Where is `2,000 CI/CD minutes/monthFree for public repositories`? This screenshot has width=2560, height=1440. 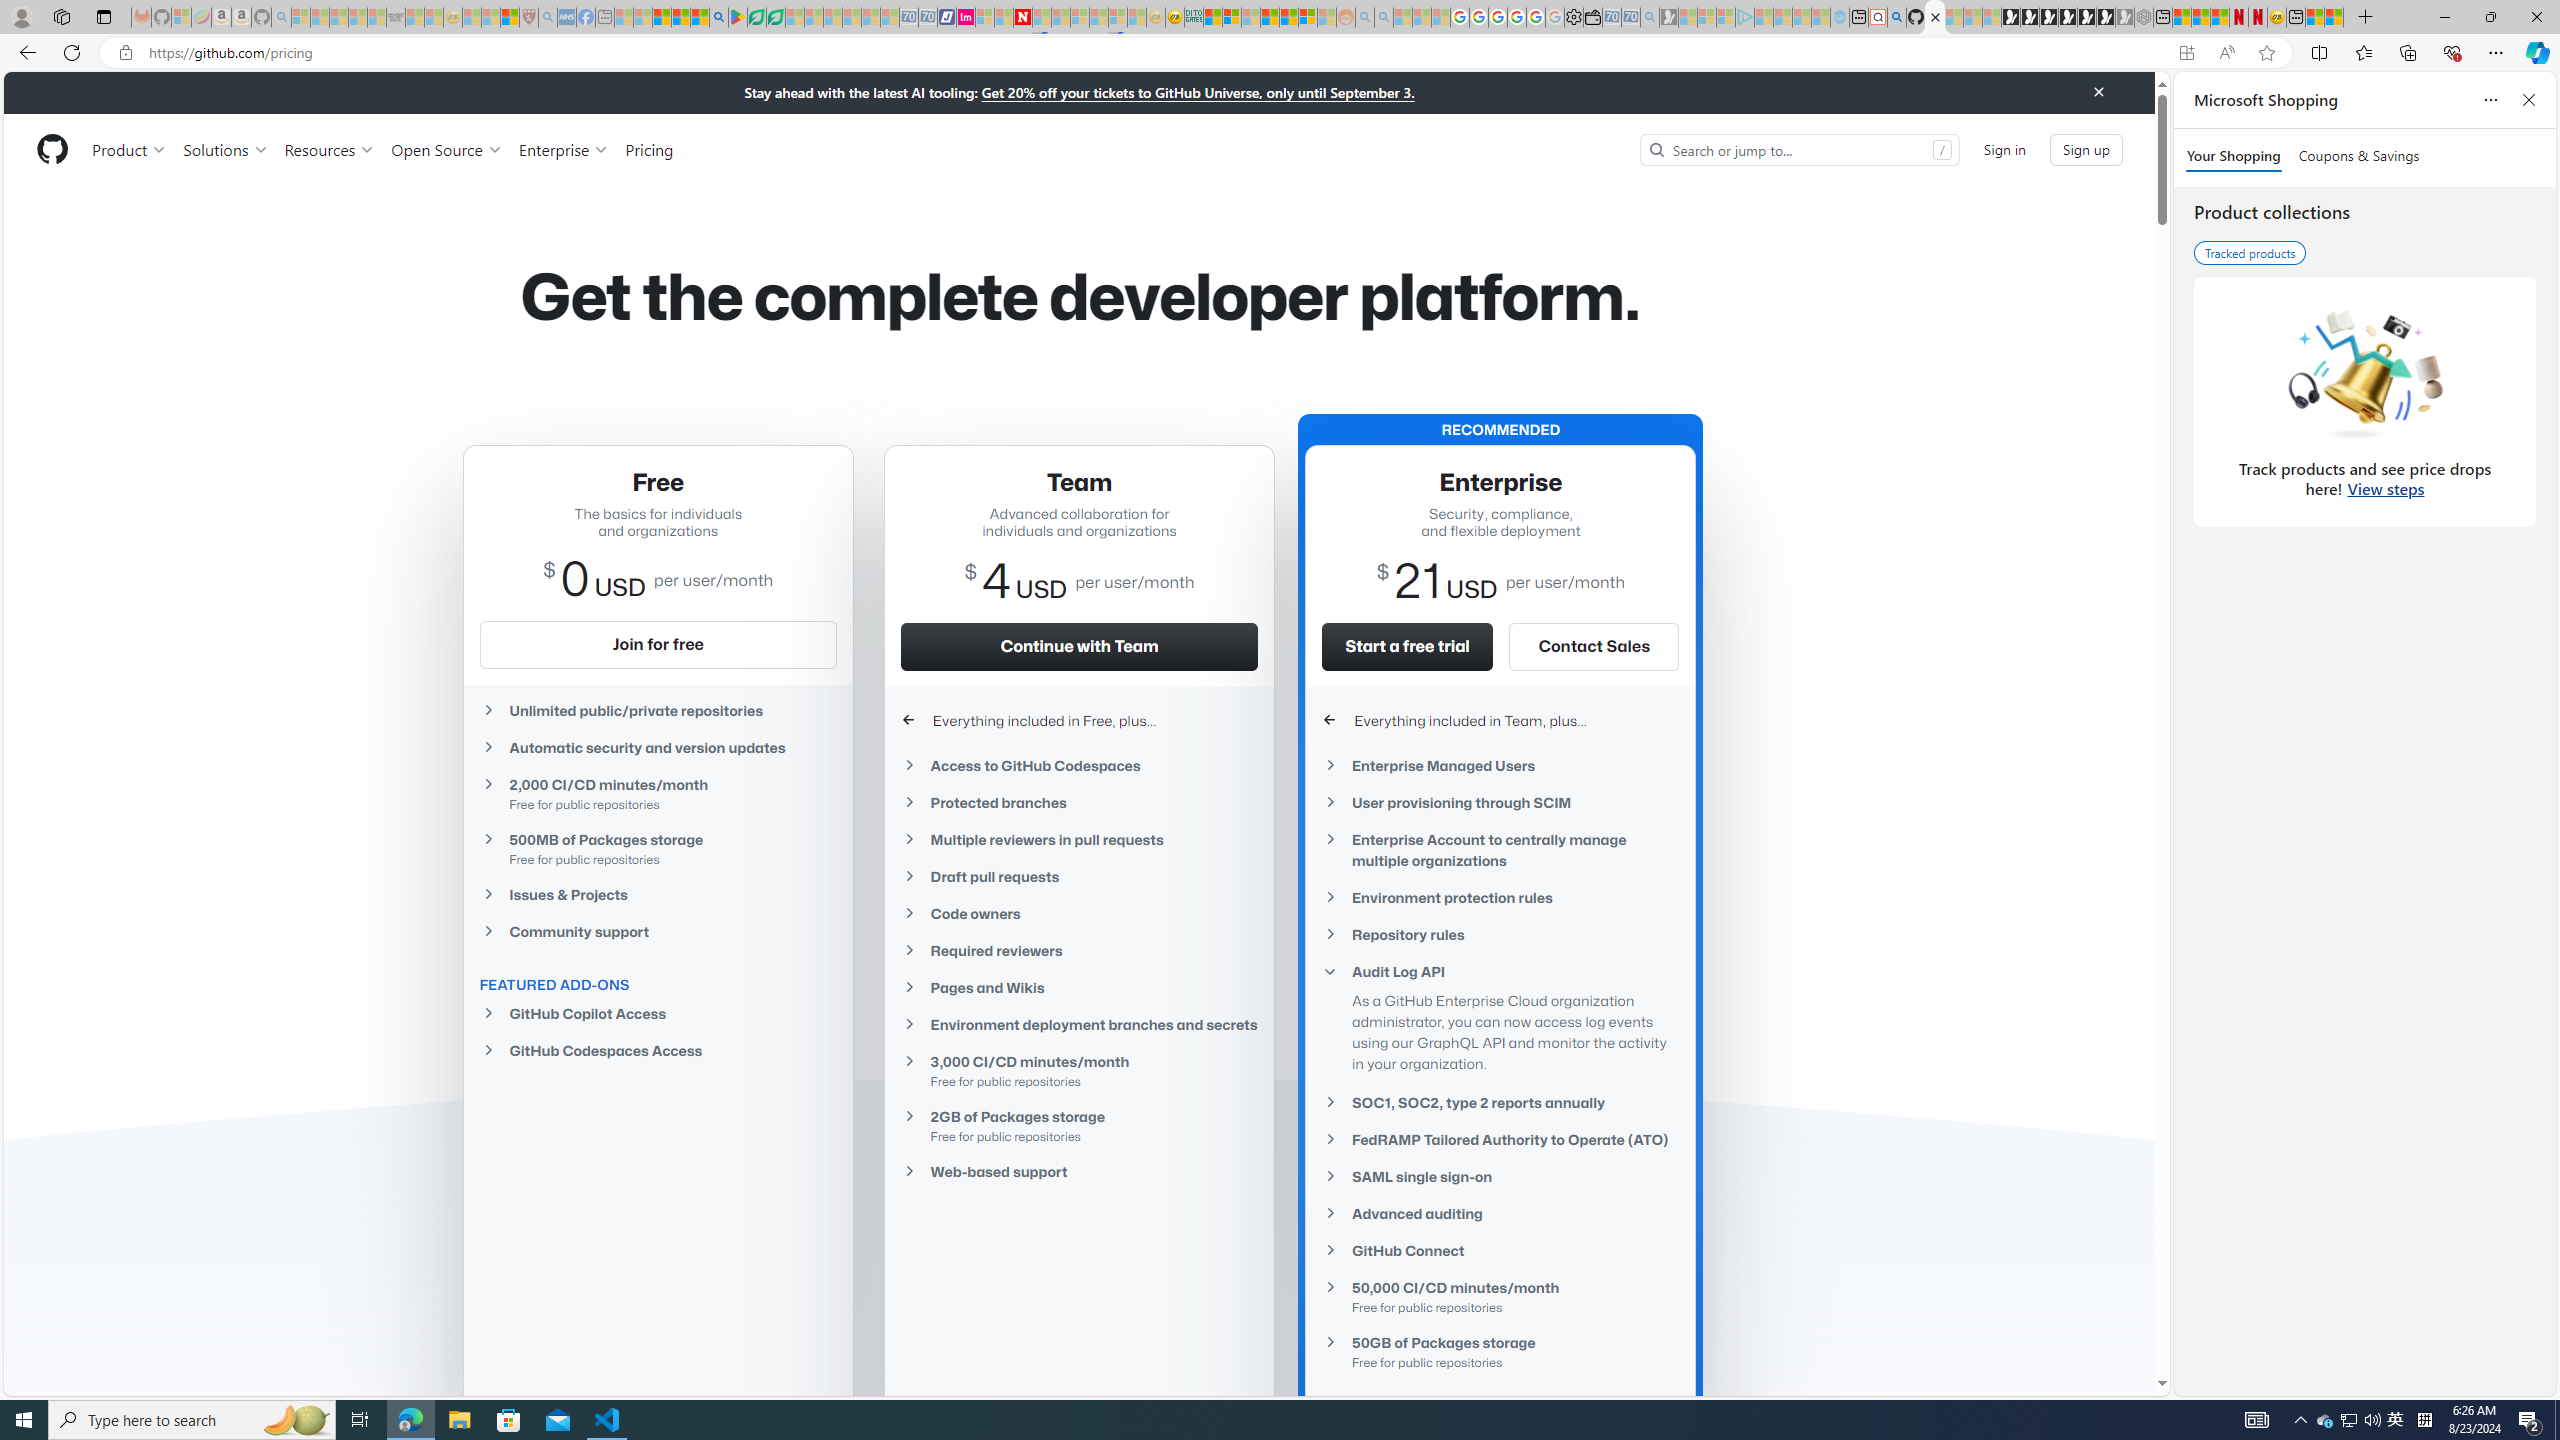 2,000 CI/CD minutes/monthFree for public repositories is located at coordinates (658, 793).